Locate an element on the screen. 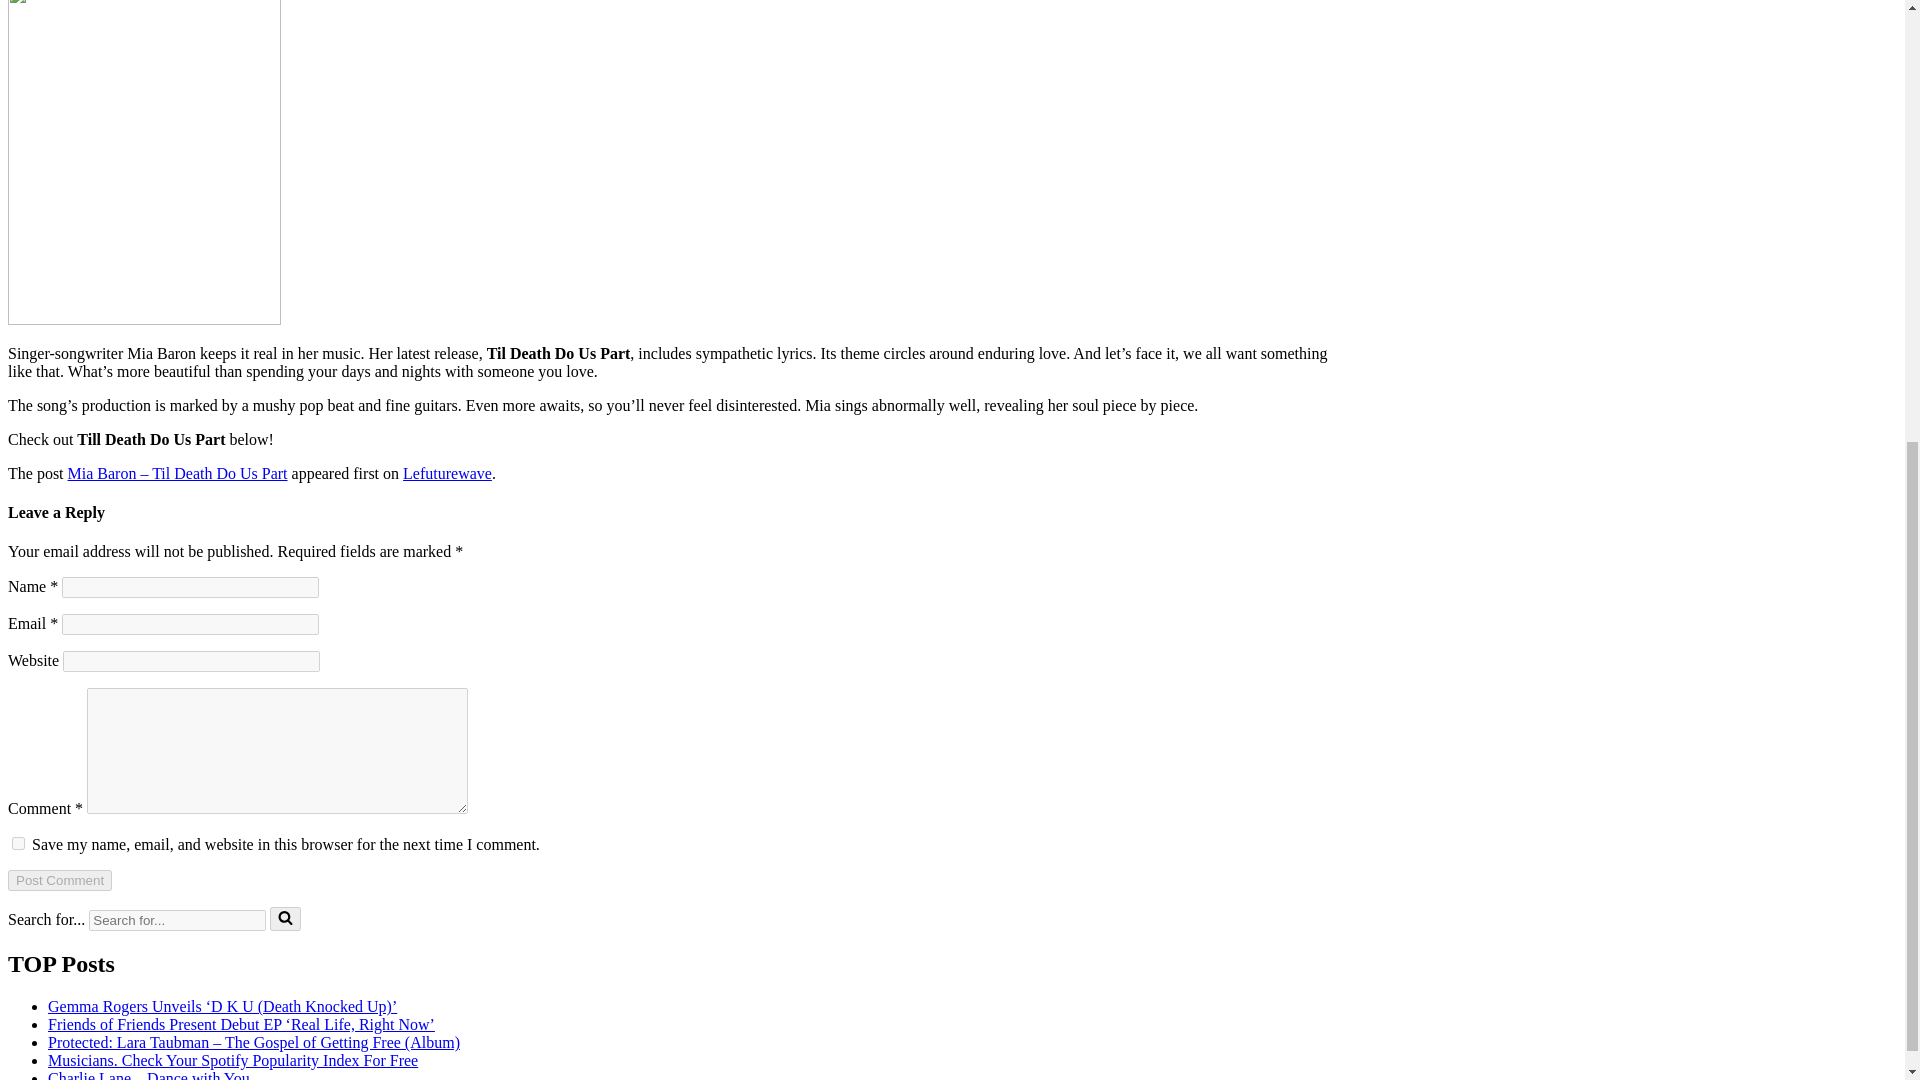  Musicians. Check Your Spotify Popularity Index For Free is located at coordinates (233, 1060).